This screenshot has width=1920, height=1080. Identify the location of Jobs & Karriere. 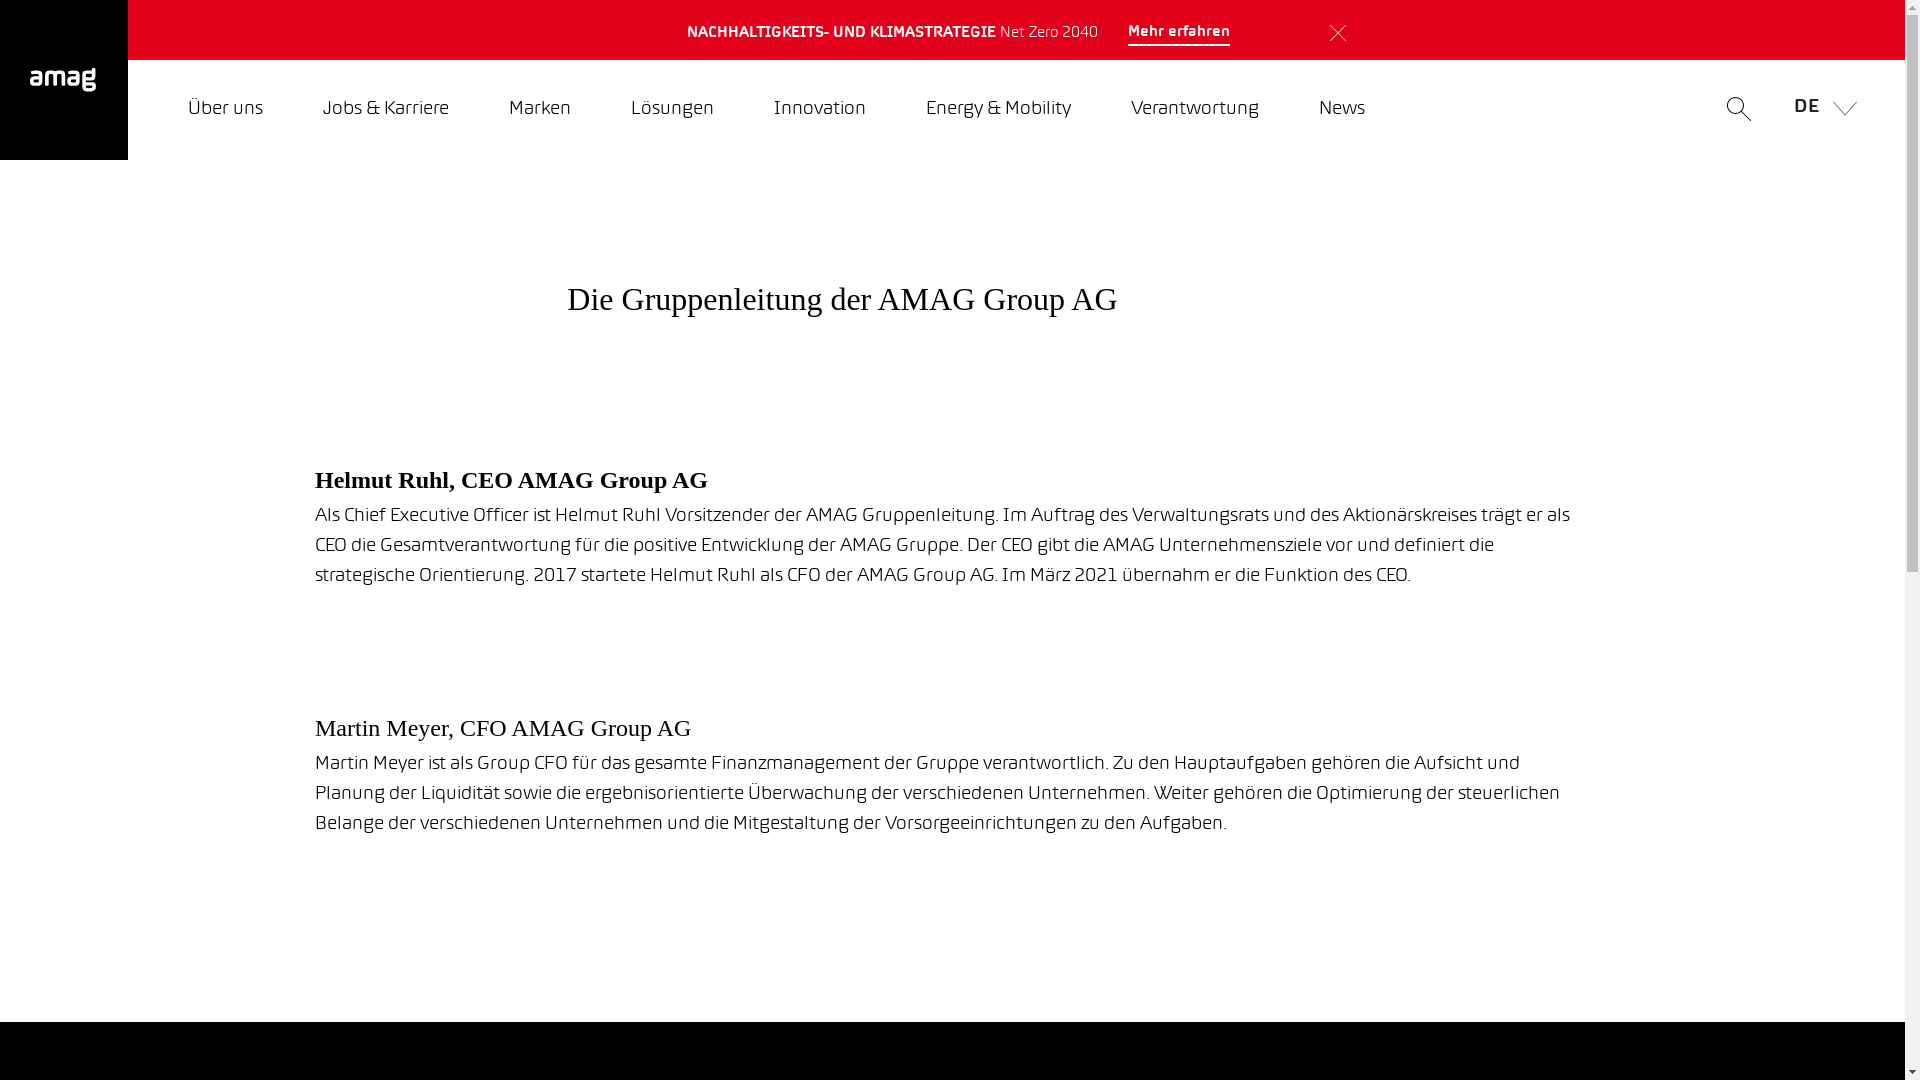
(386, 110).